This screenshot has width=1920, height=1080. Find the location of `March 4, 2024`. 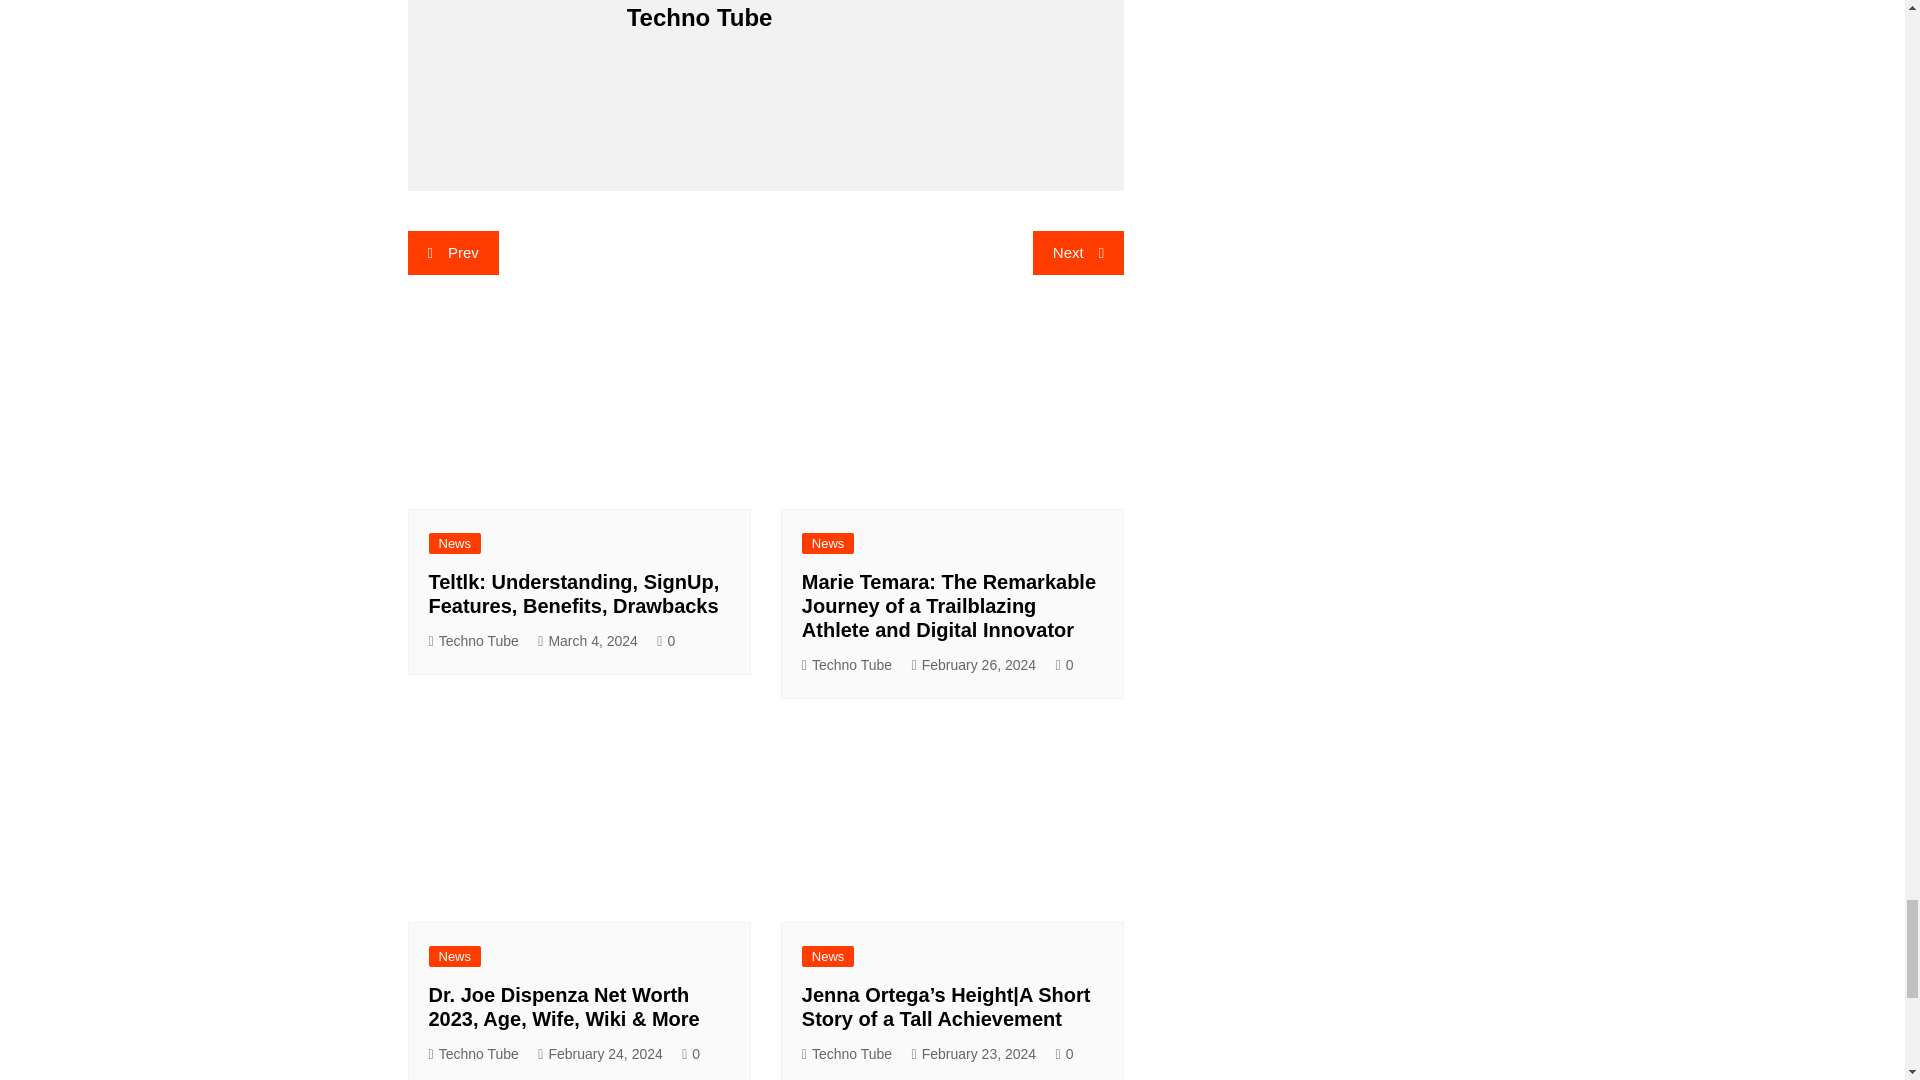

March 4, 2024 is located at coordinates (587, 641).